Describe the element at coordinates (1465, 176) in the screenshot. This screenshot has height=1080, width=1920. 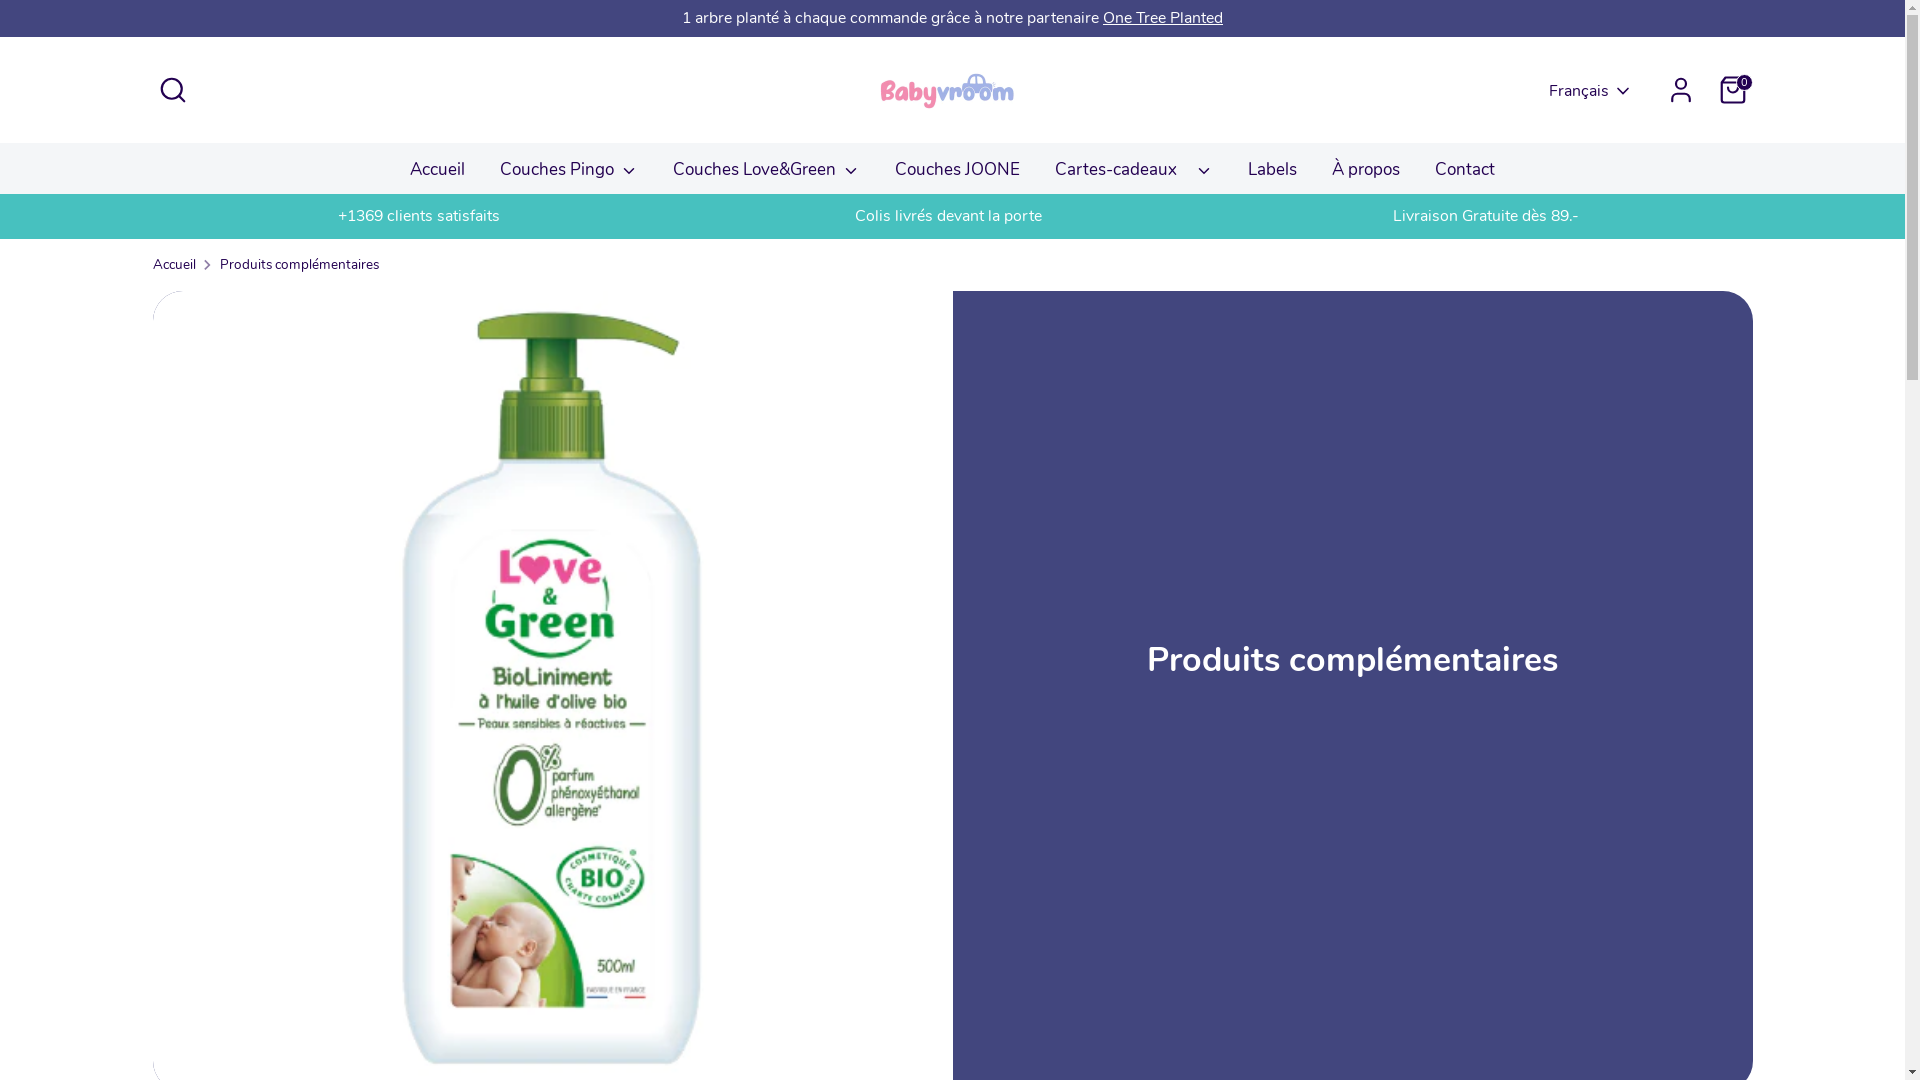
I see `Contact` at that location.